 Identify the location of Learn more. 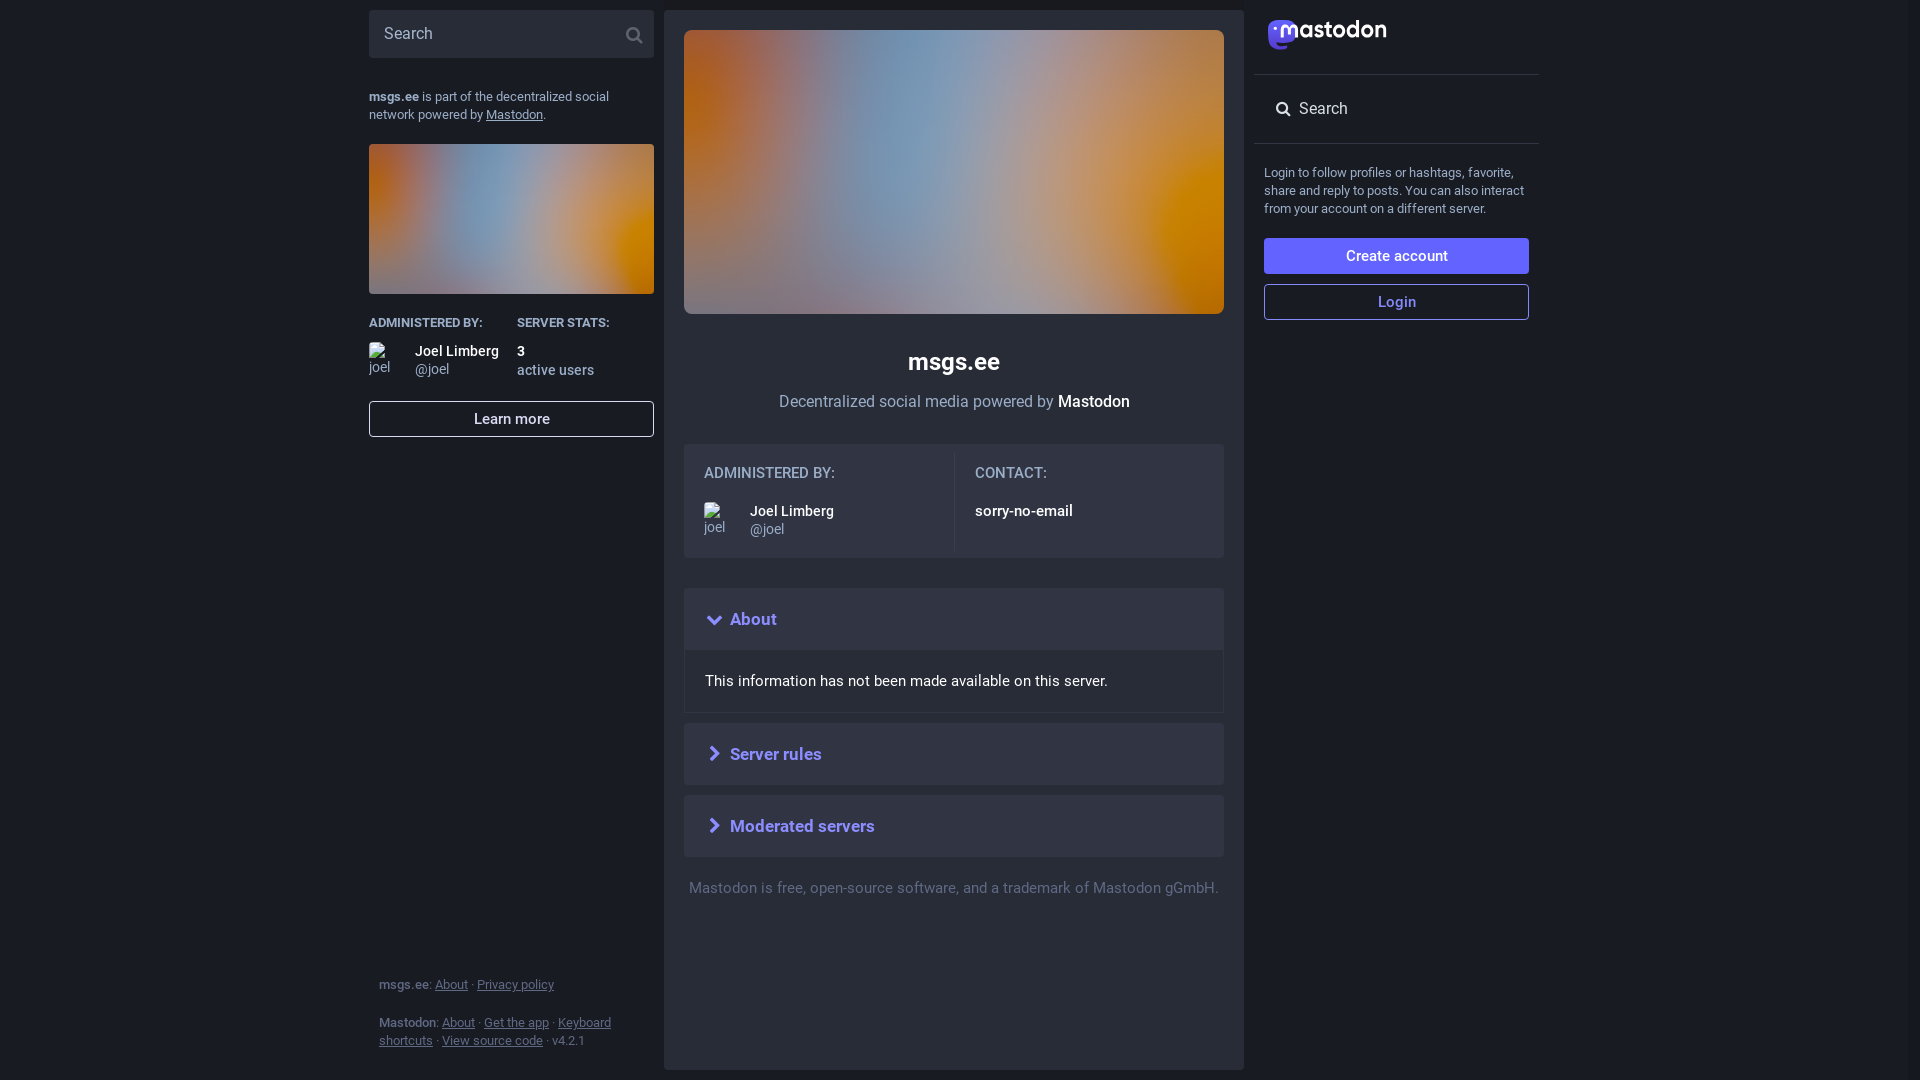
(512, 419).